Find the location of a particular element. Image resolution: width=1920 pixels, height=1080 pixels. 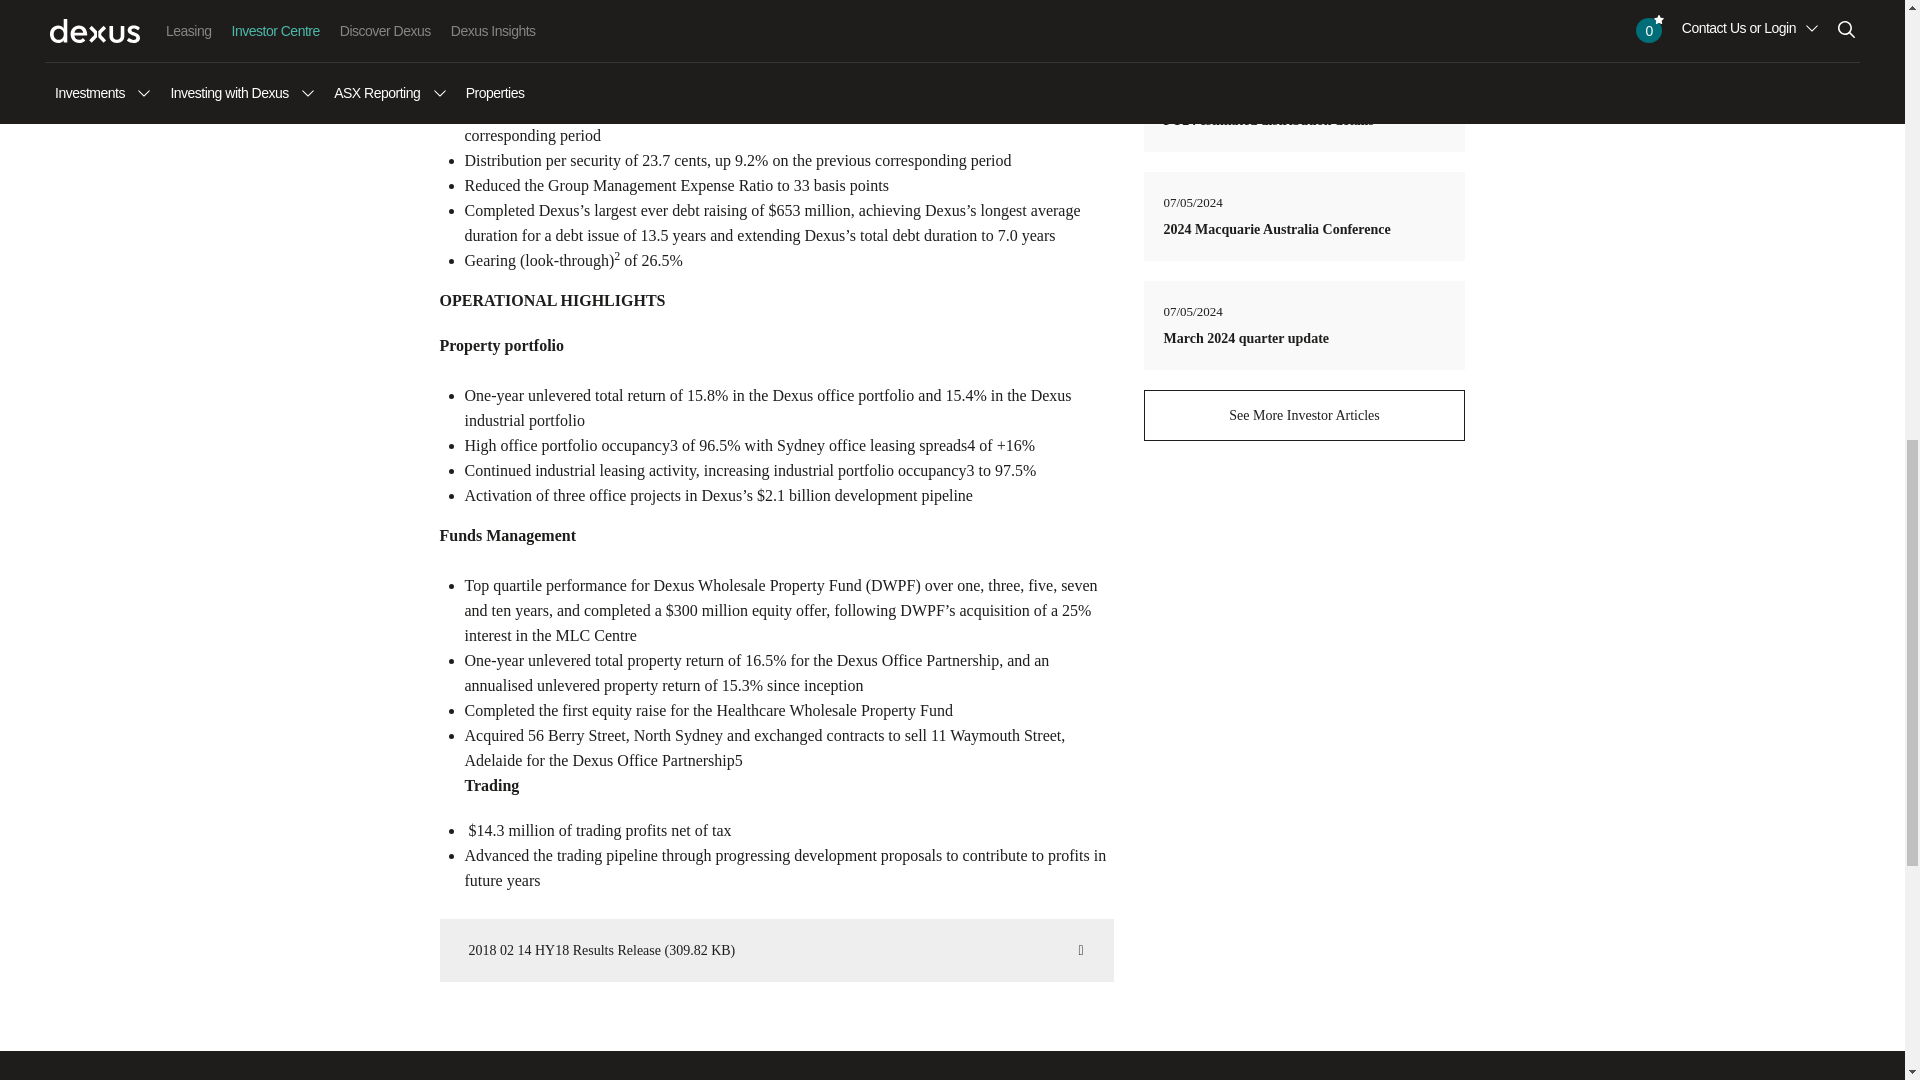

2024 Macquarie Australia Conference is located at coordinates (1276, 229).